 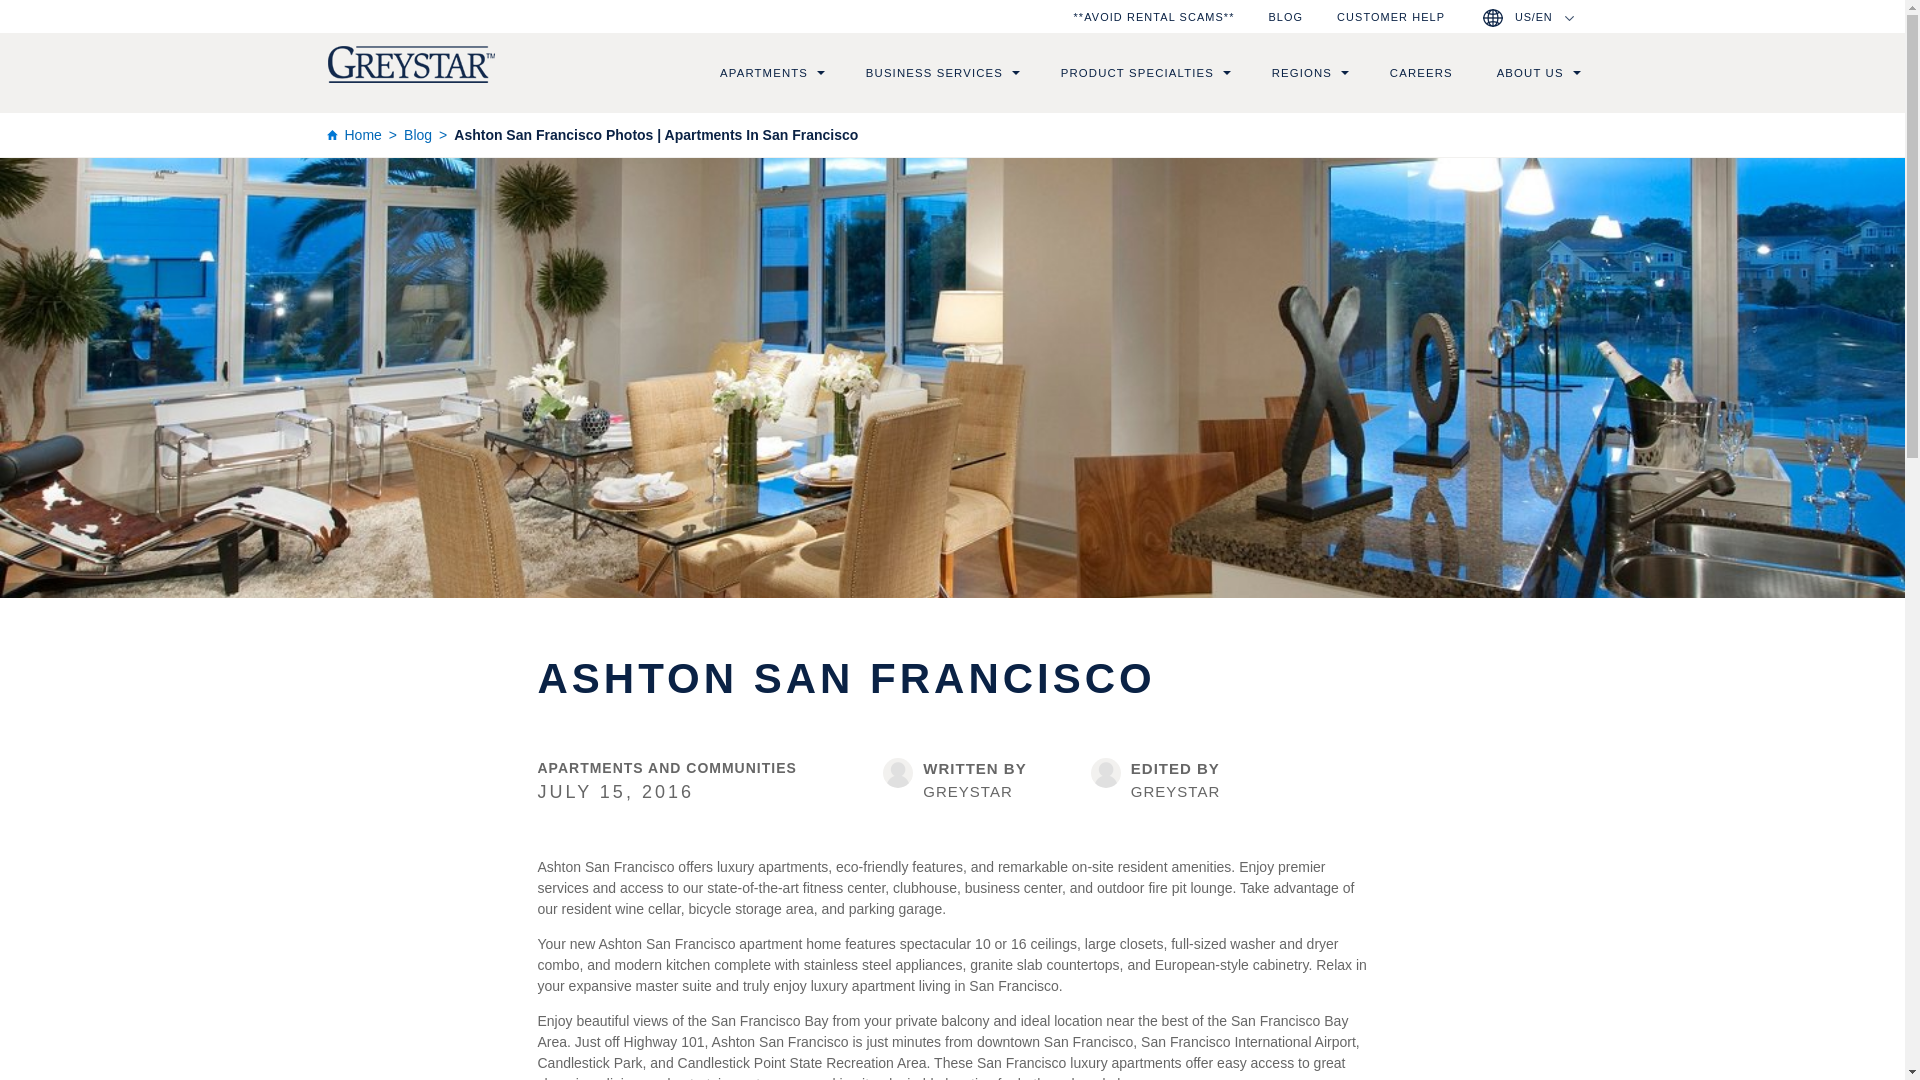 What do you see at coordinates (1285, 16) in the screenshot?
I see `BLOG` at bounding box center [1285, 16].